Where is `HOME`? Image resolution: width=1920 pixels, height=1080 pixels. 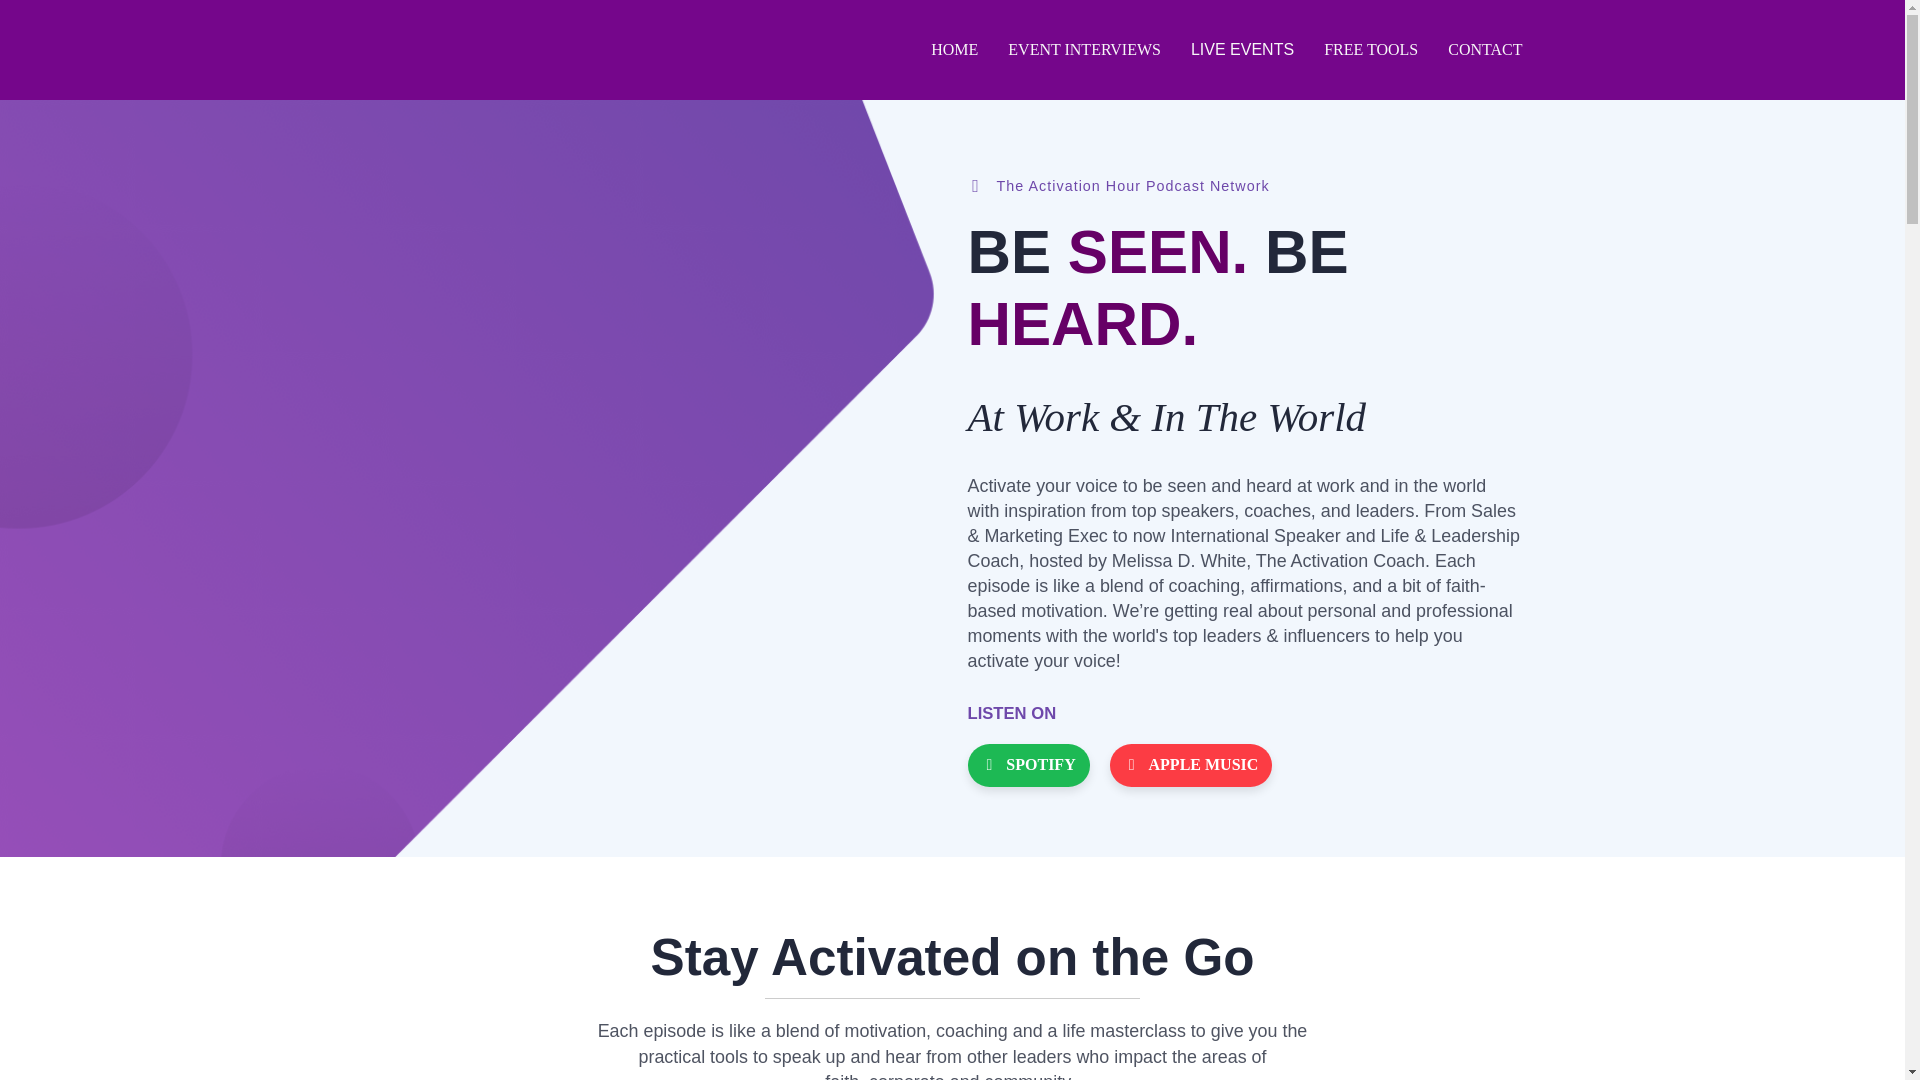 HOME is located at coordinates (954, 50).